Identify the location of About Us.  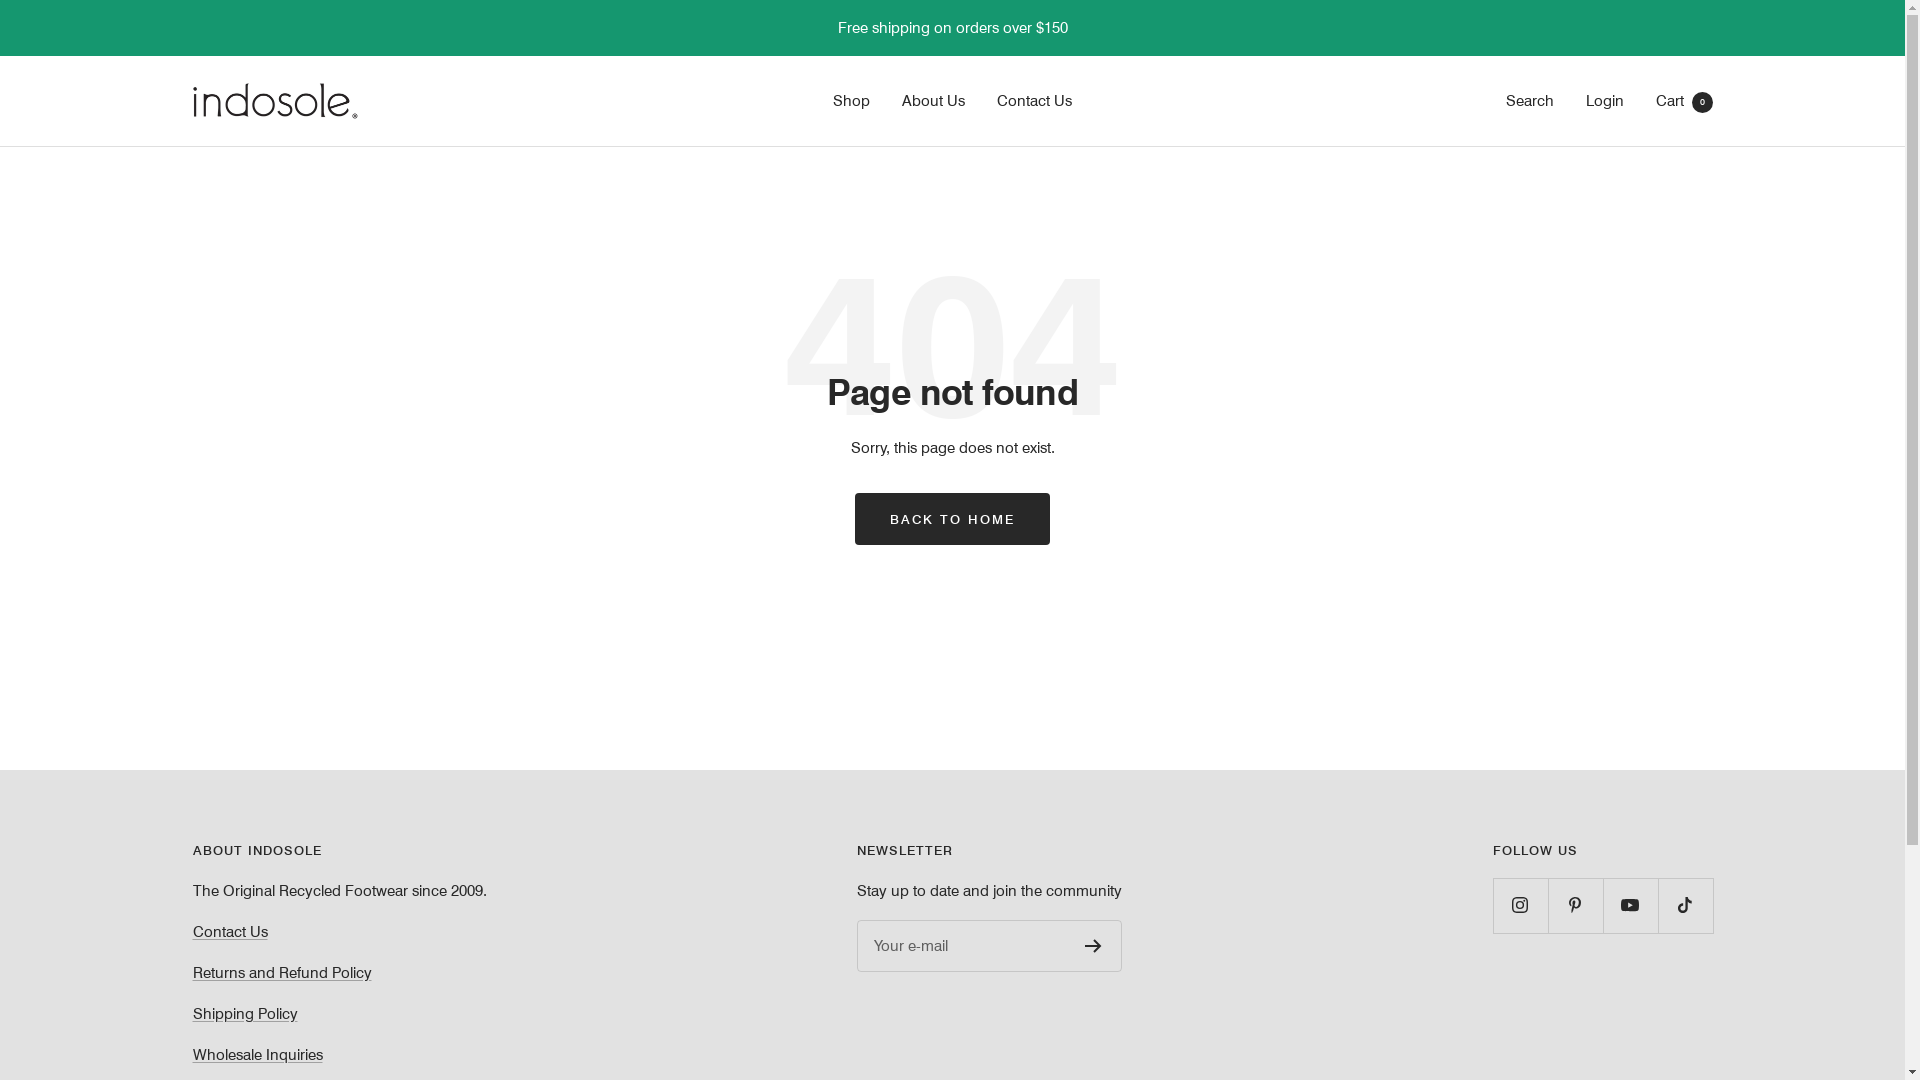
(933, 101).